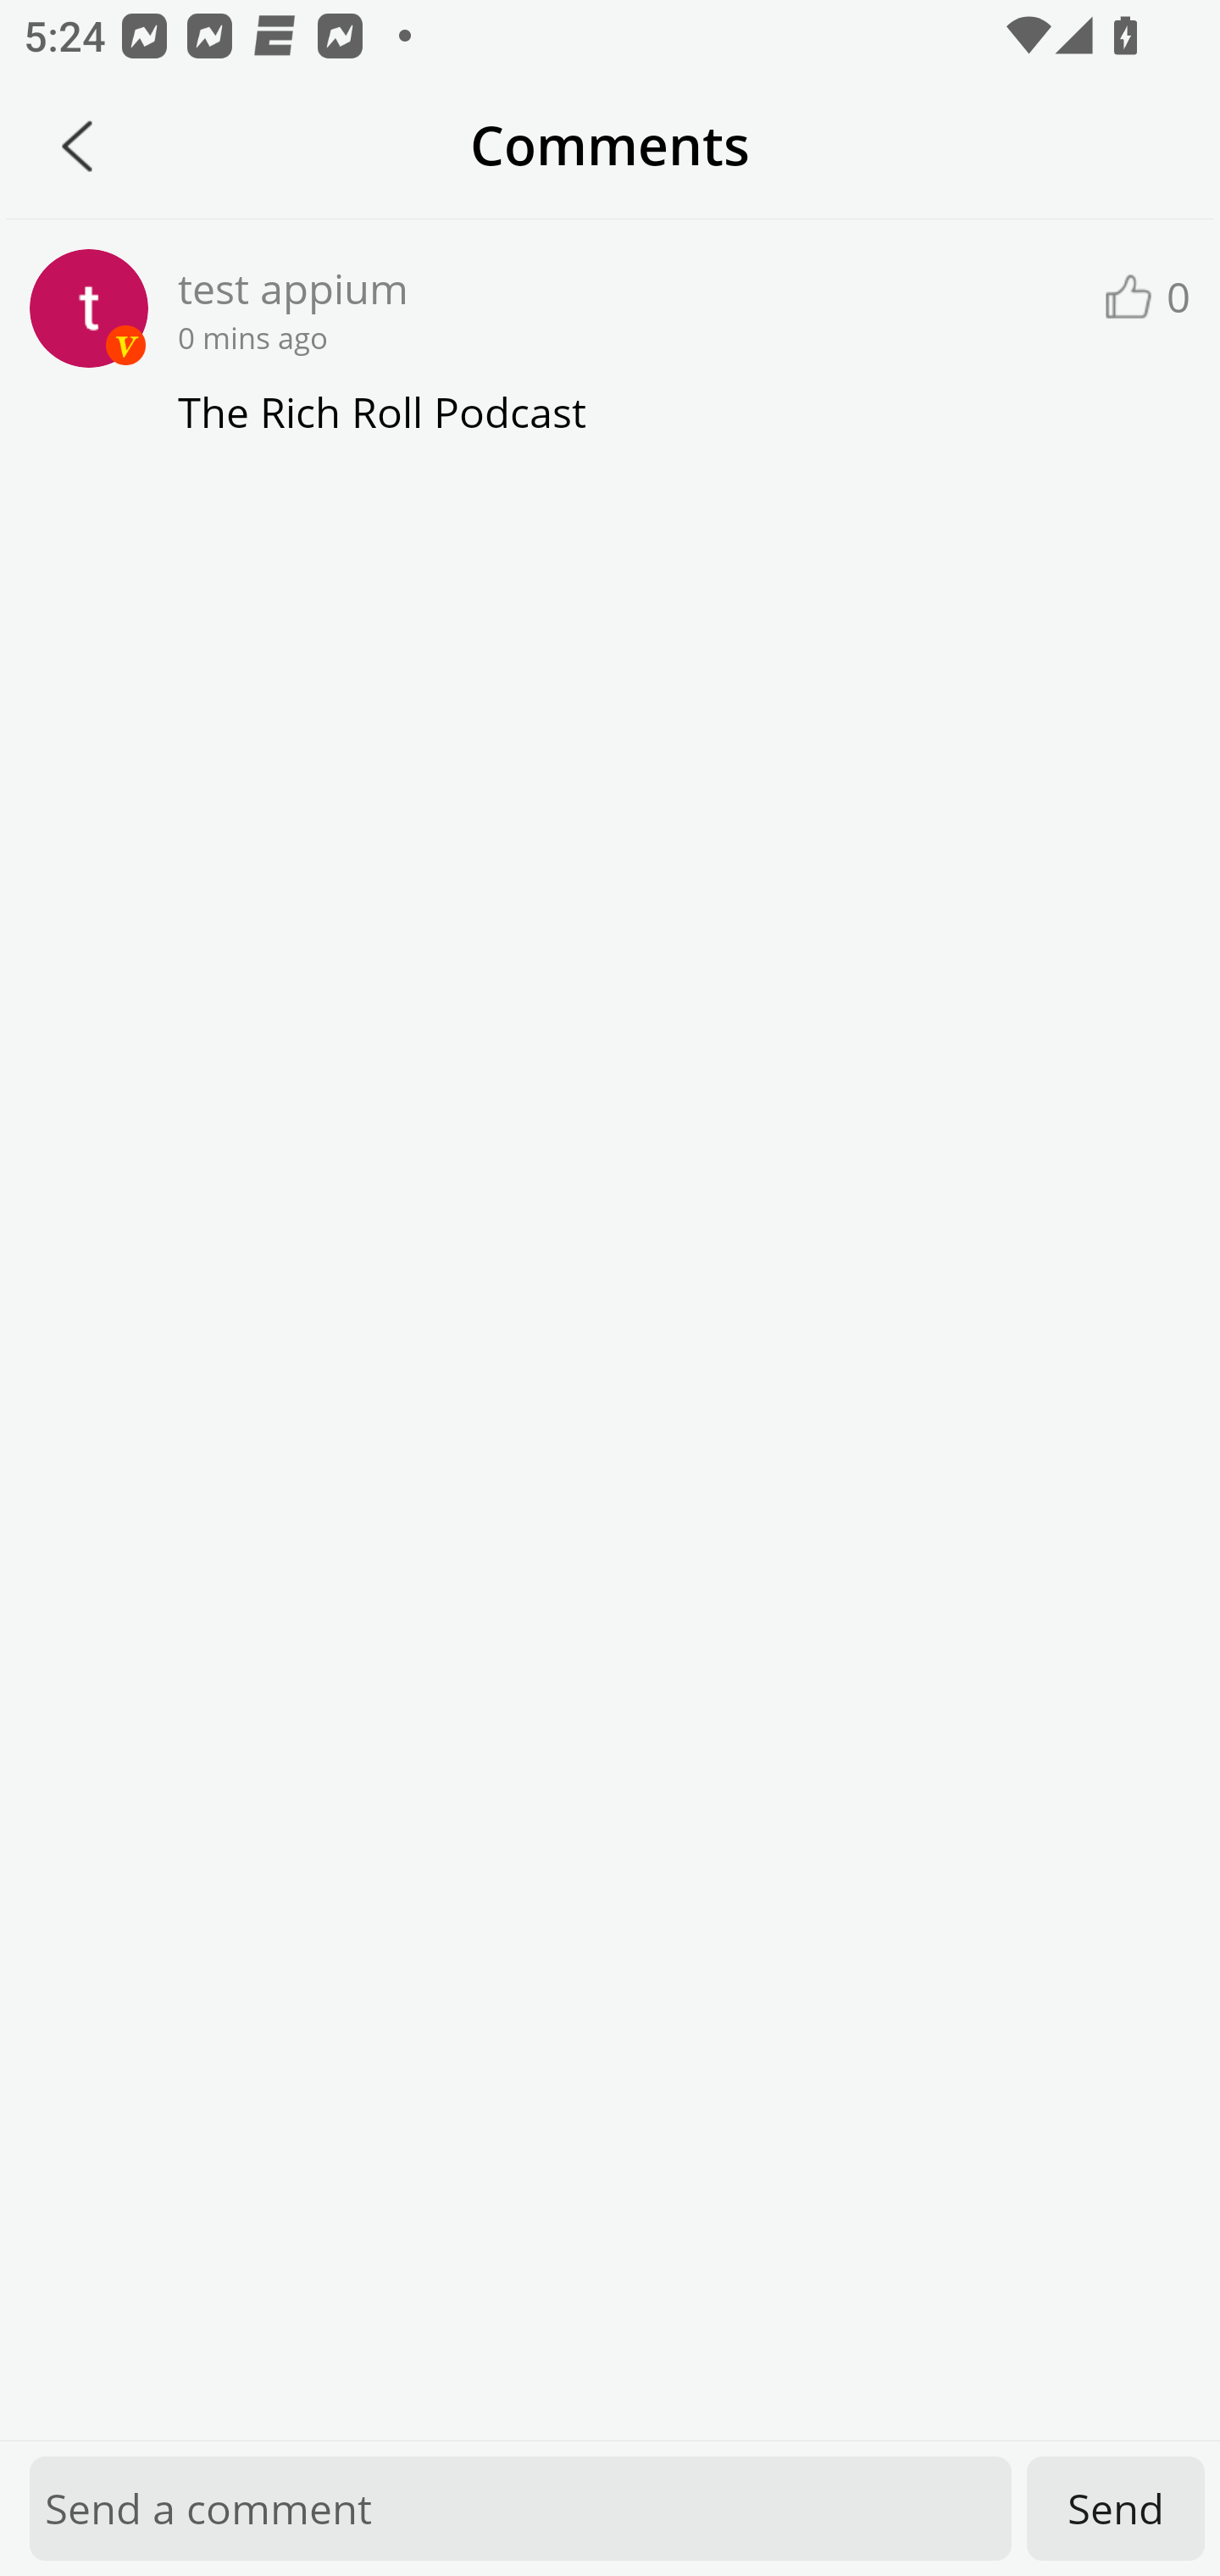 The image size is (1220, 2576). I want to click on Back, so click(77, 146).